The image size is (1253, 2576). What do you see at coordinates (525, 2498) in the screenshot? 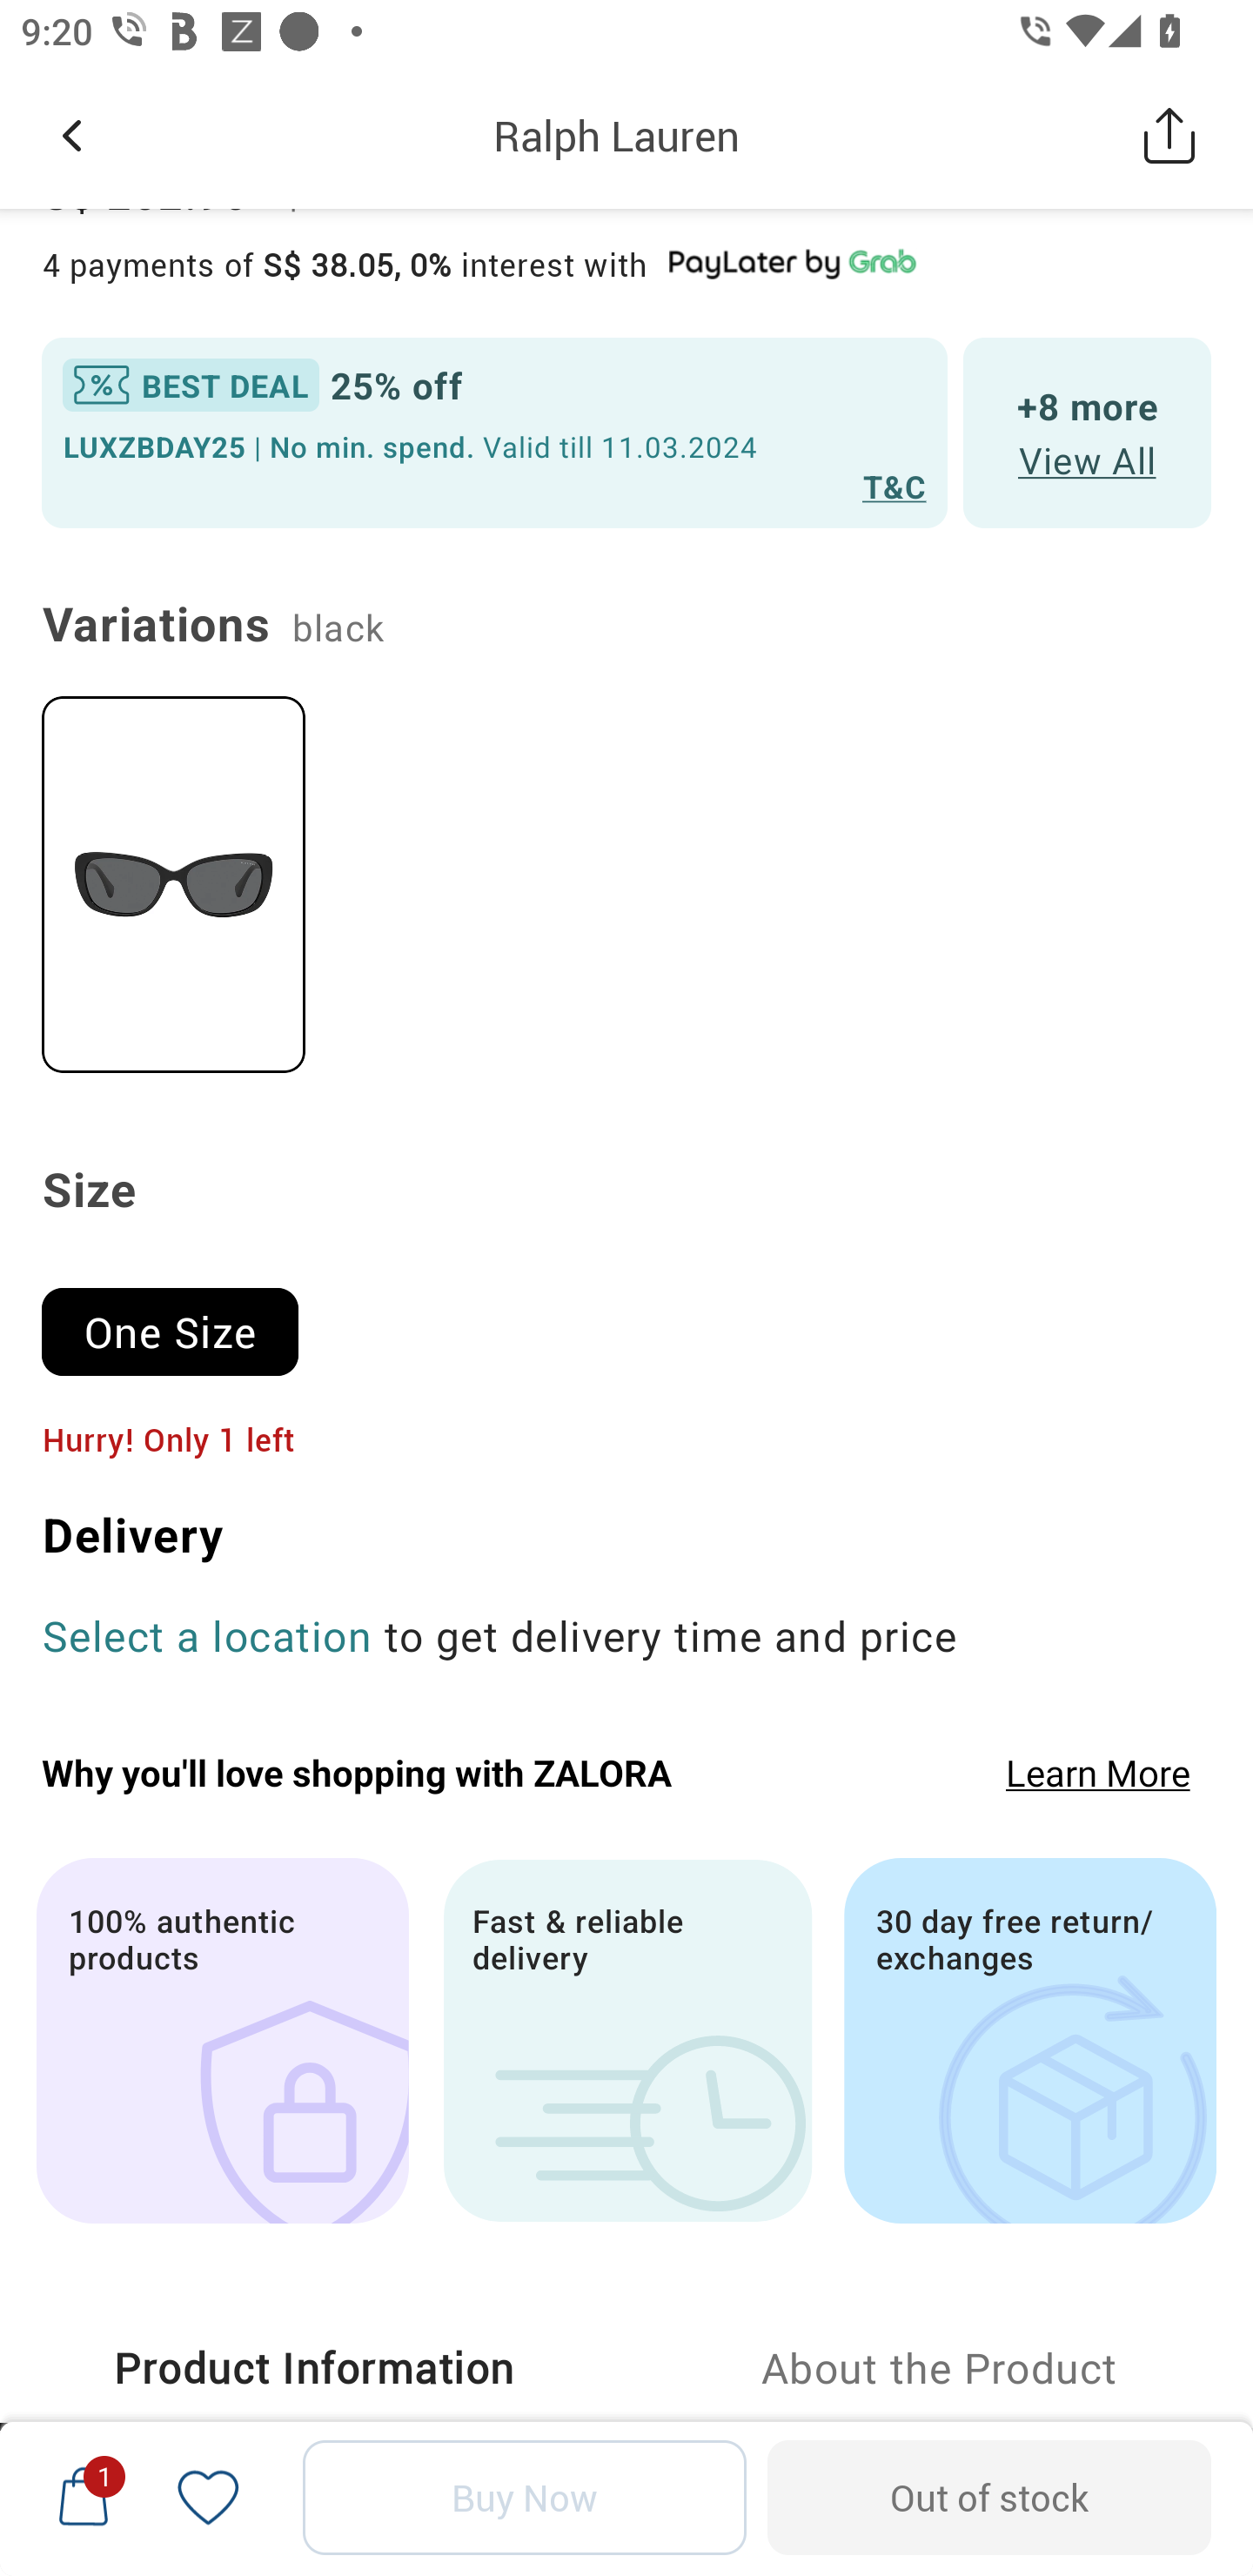
I see `Buy Now` at bounding box center [525, 2498].